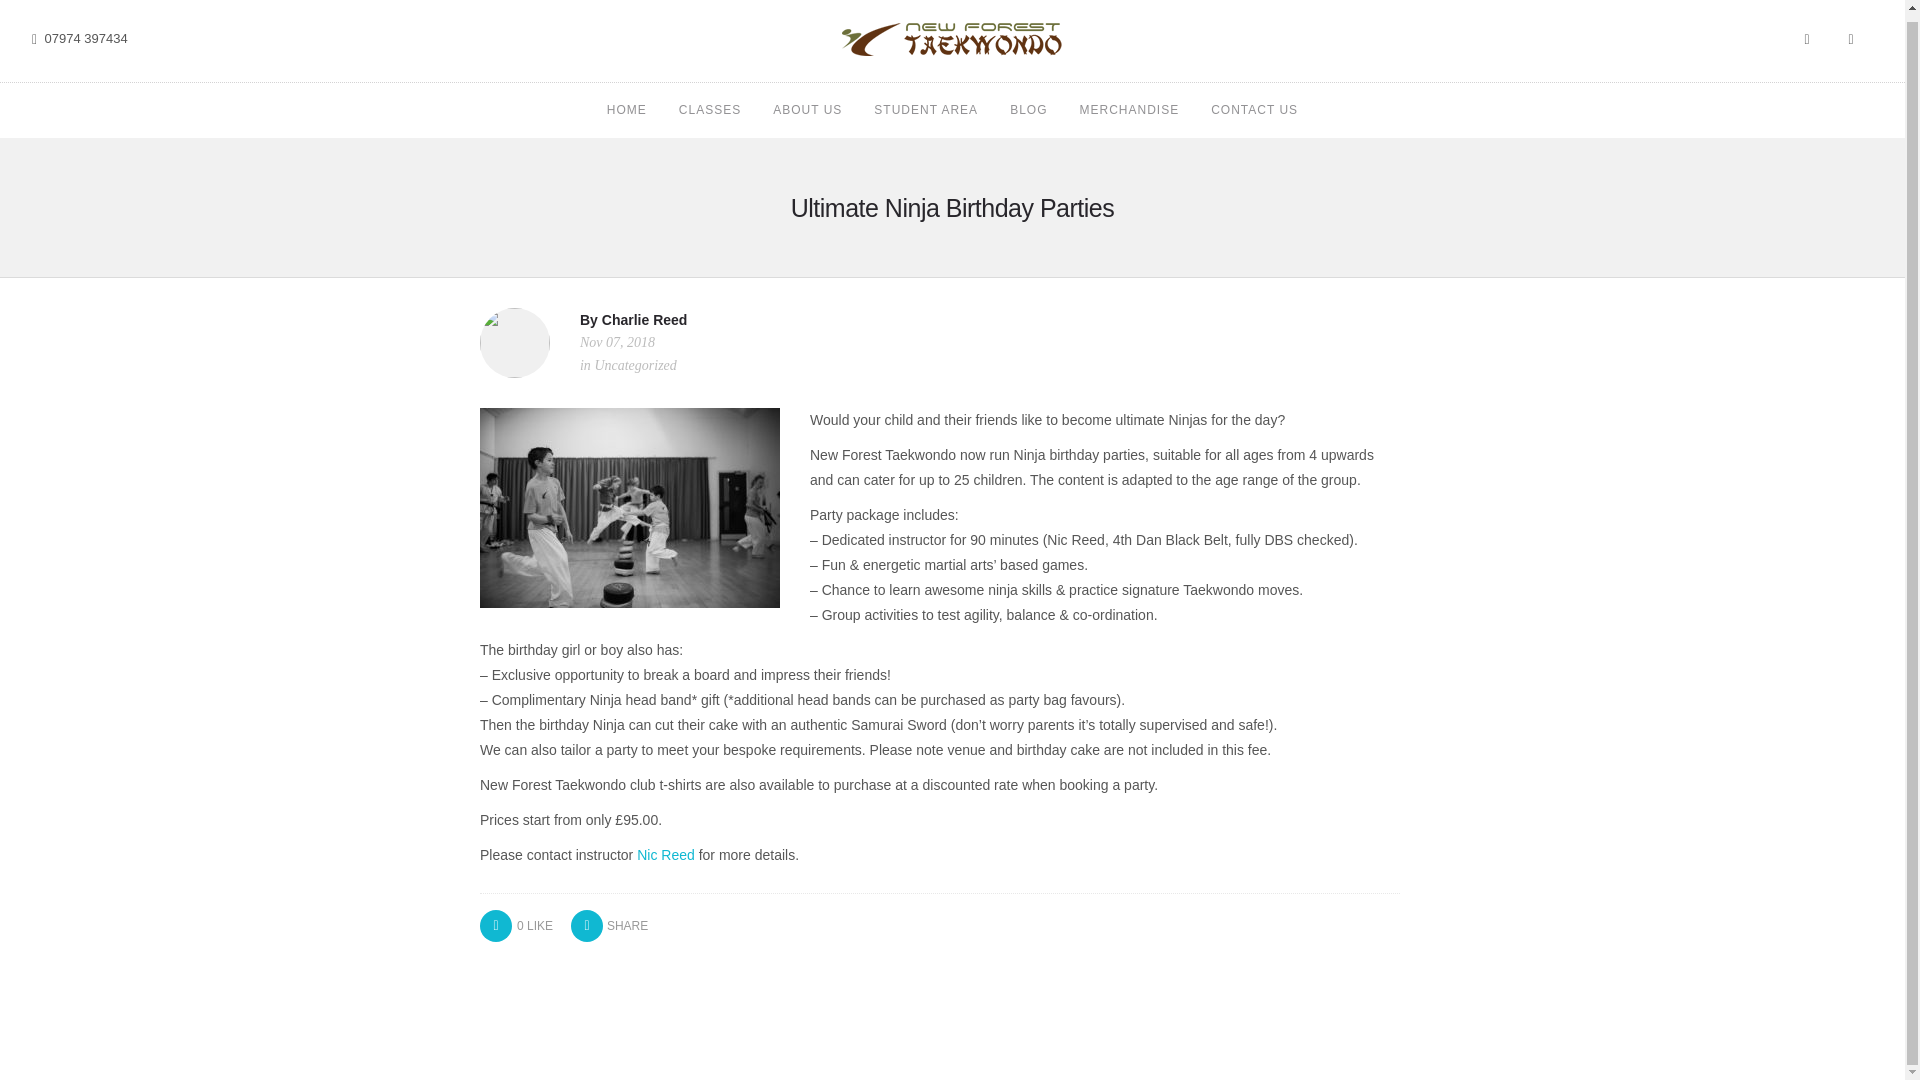 This screenshot has width=1920, height=1080. Describe the element at coordinates (1254, 110) in the screenshot. I see `CONTACT US` at that location.